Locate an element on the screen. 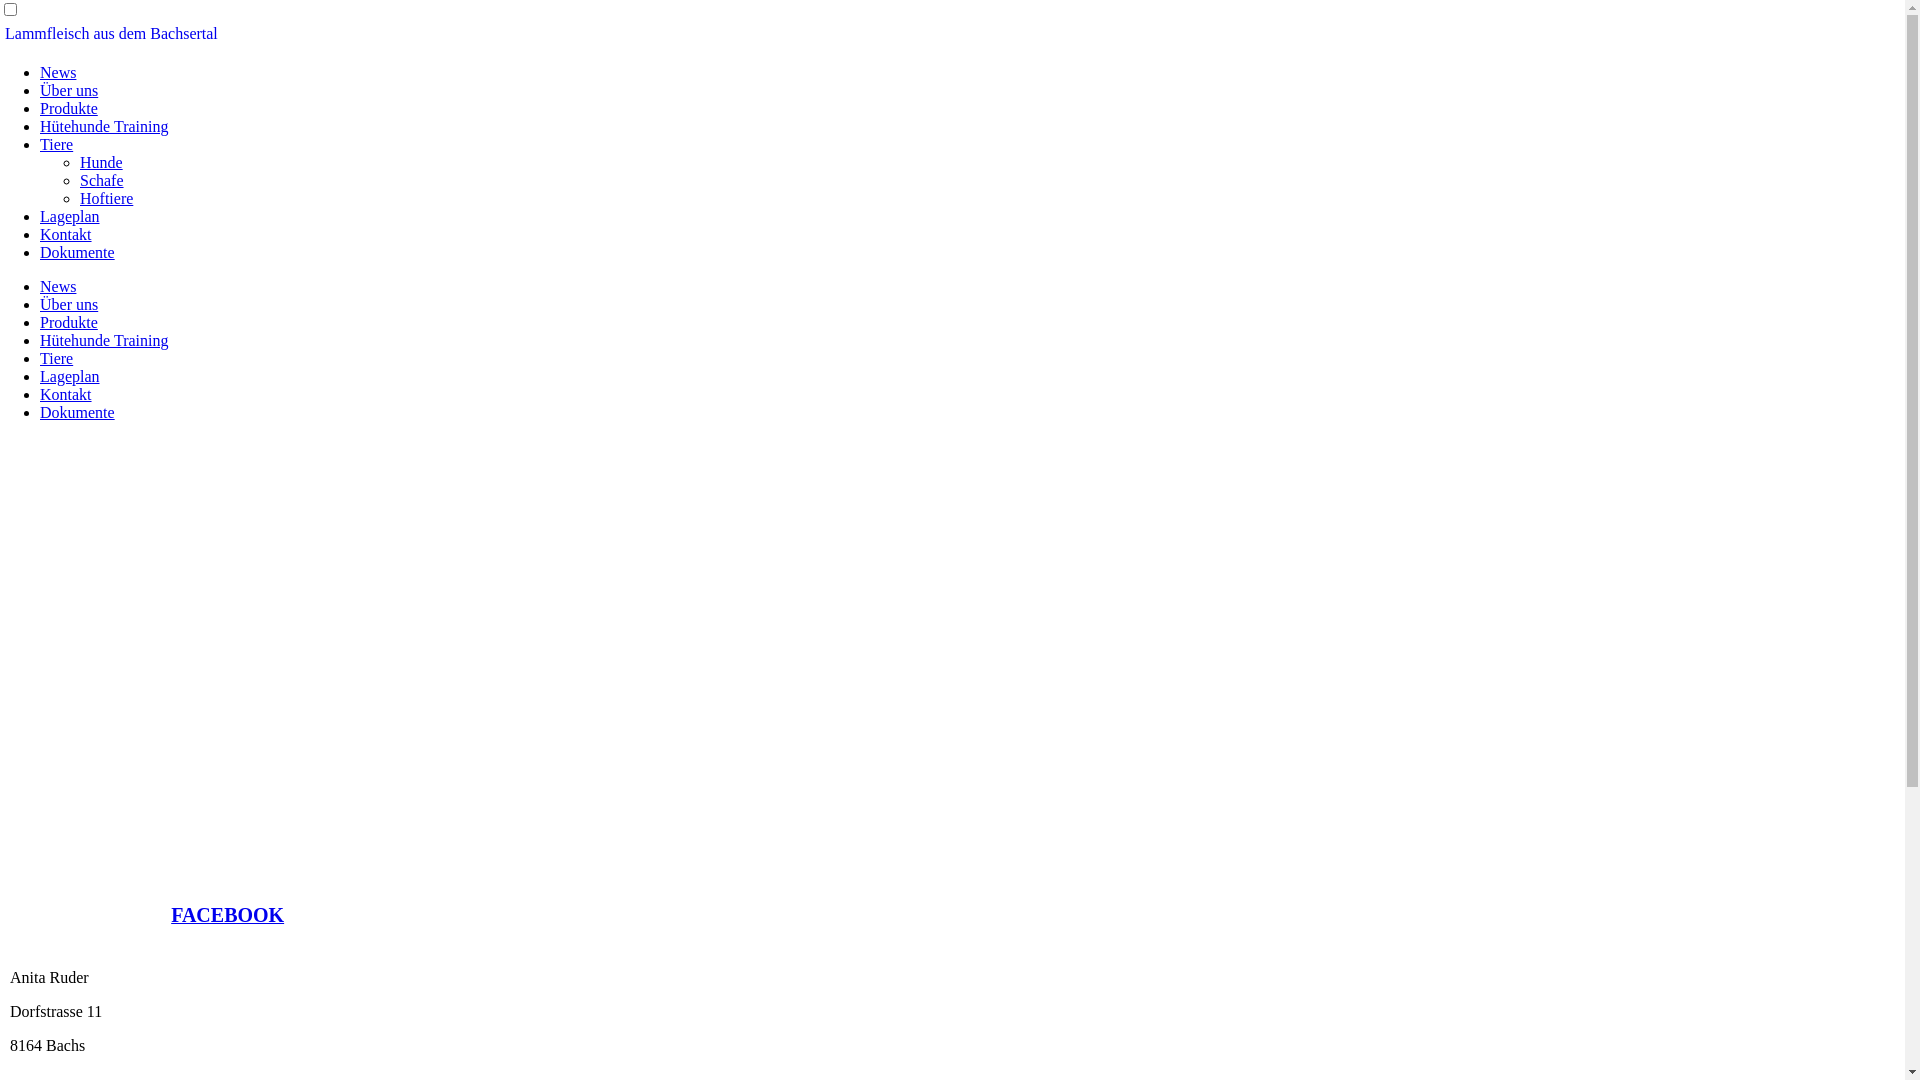 This screenshot has height=1080, width=1920. Hunde is located at coordinates (101, 162).